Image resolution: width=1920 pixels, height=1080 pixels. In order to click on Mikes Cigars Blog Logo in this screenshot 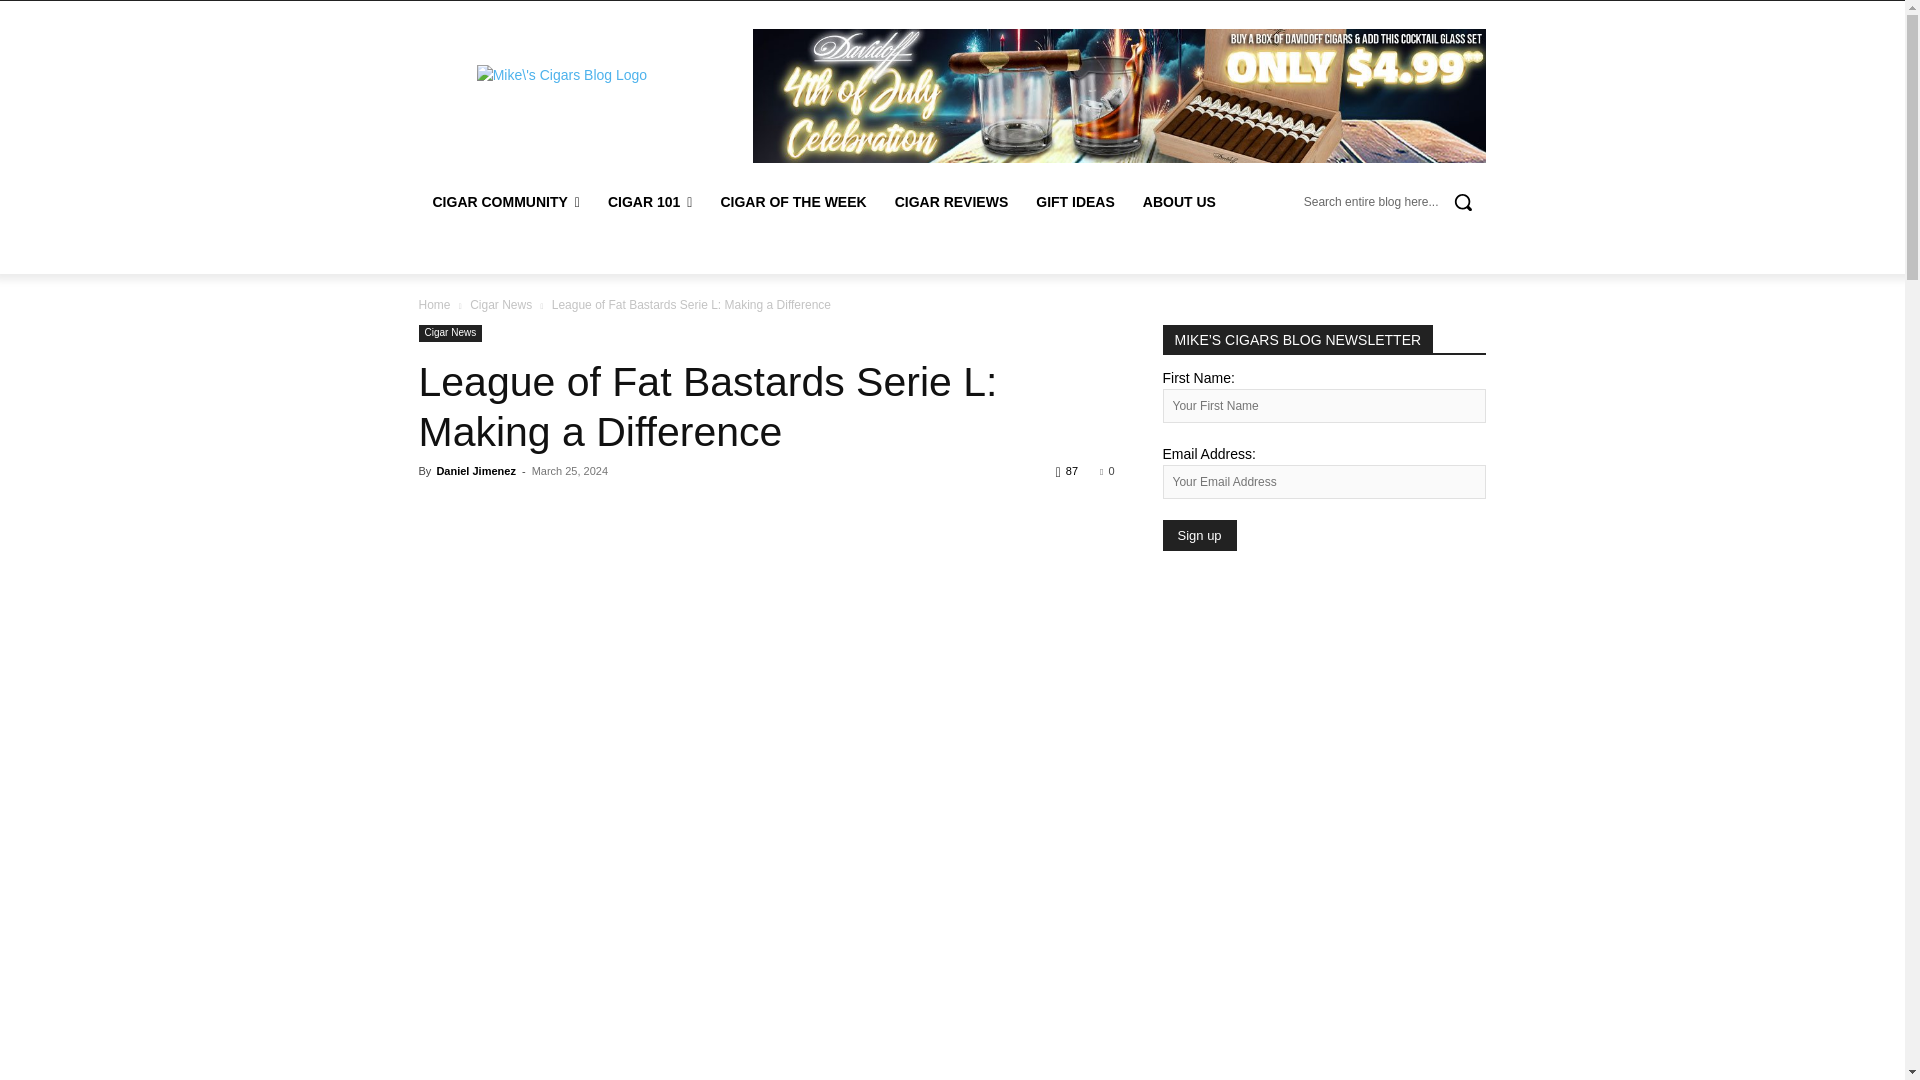, I will do `click(562, 75)`.